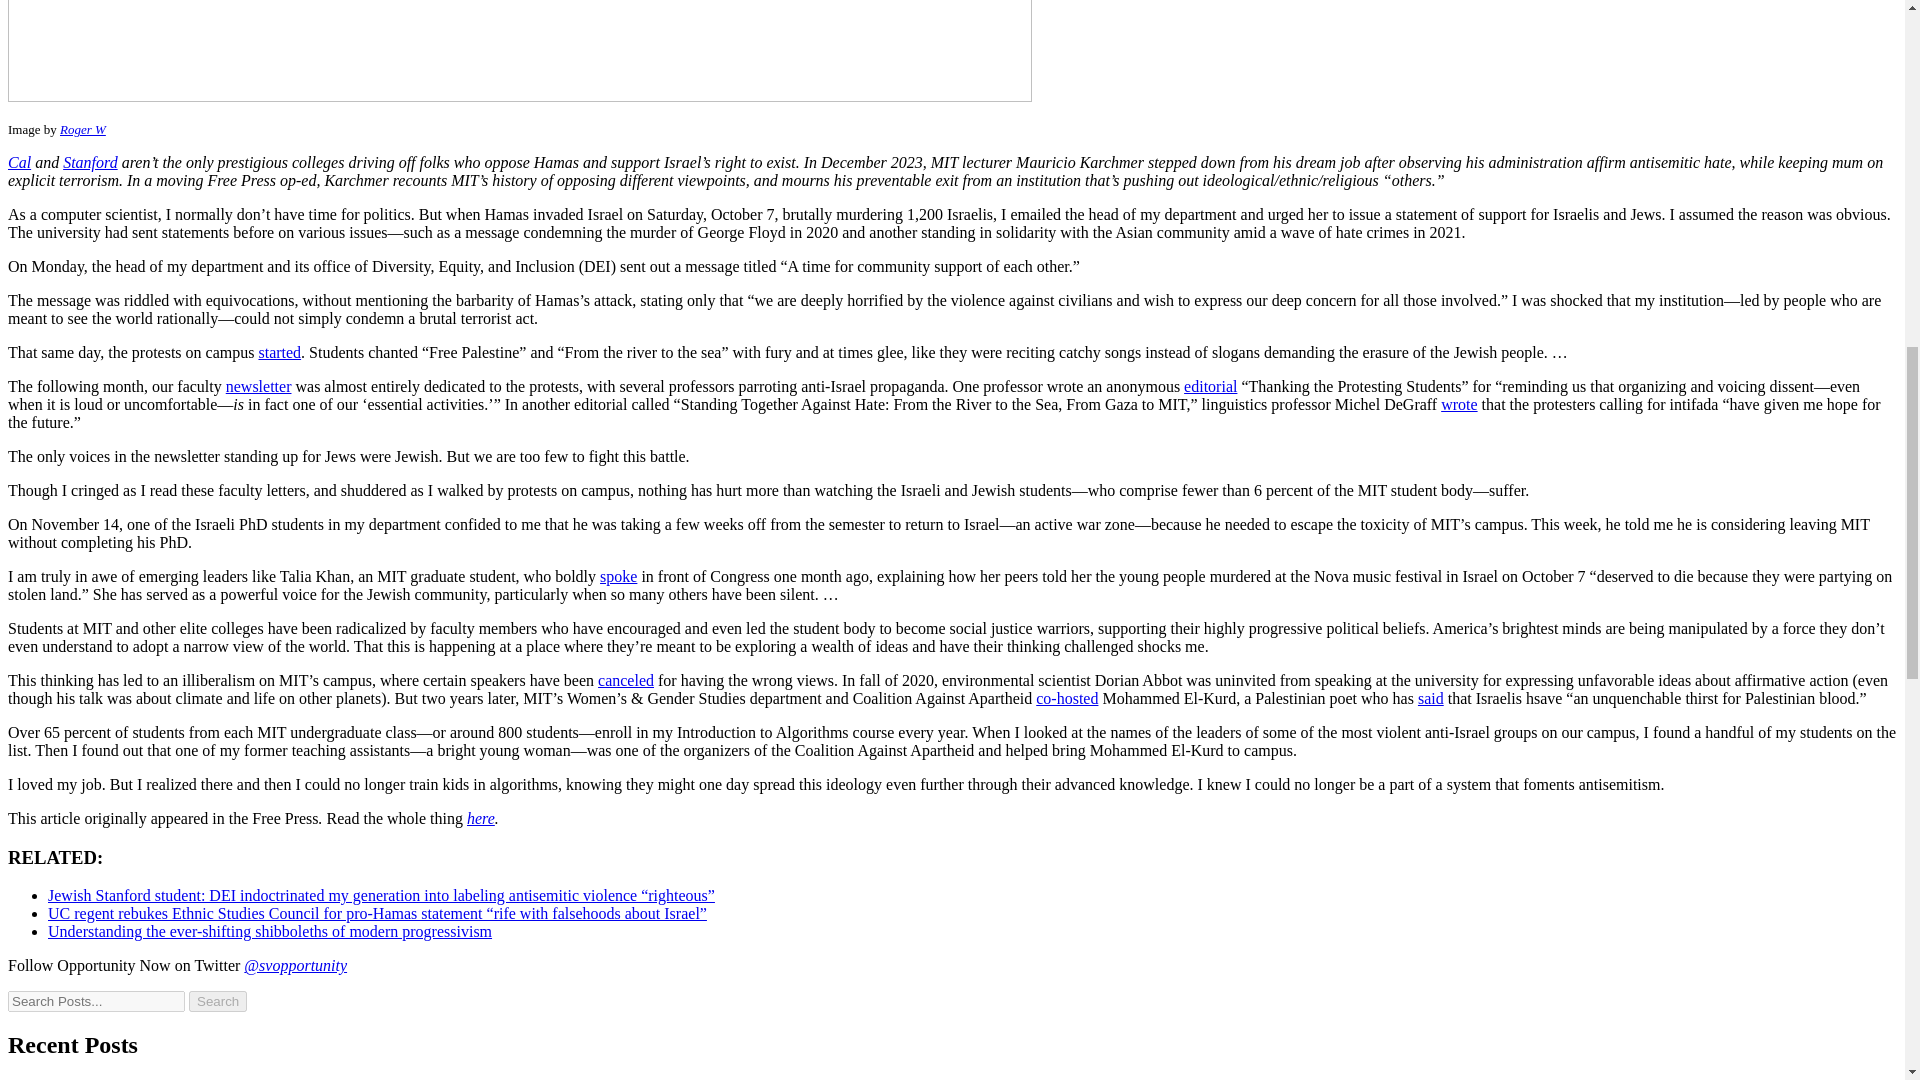 The width and height of the screenshot is (1920, 1080). I want to click on Search, so click(96, 1001).